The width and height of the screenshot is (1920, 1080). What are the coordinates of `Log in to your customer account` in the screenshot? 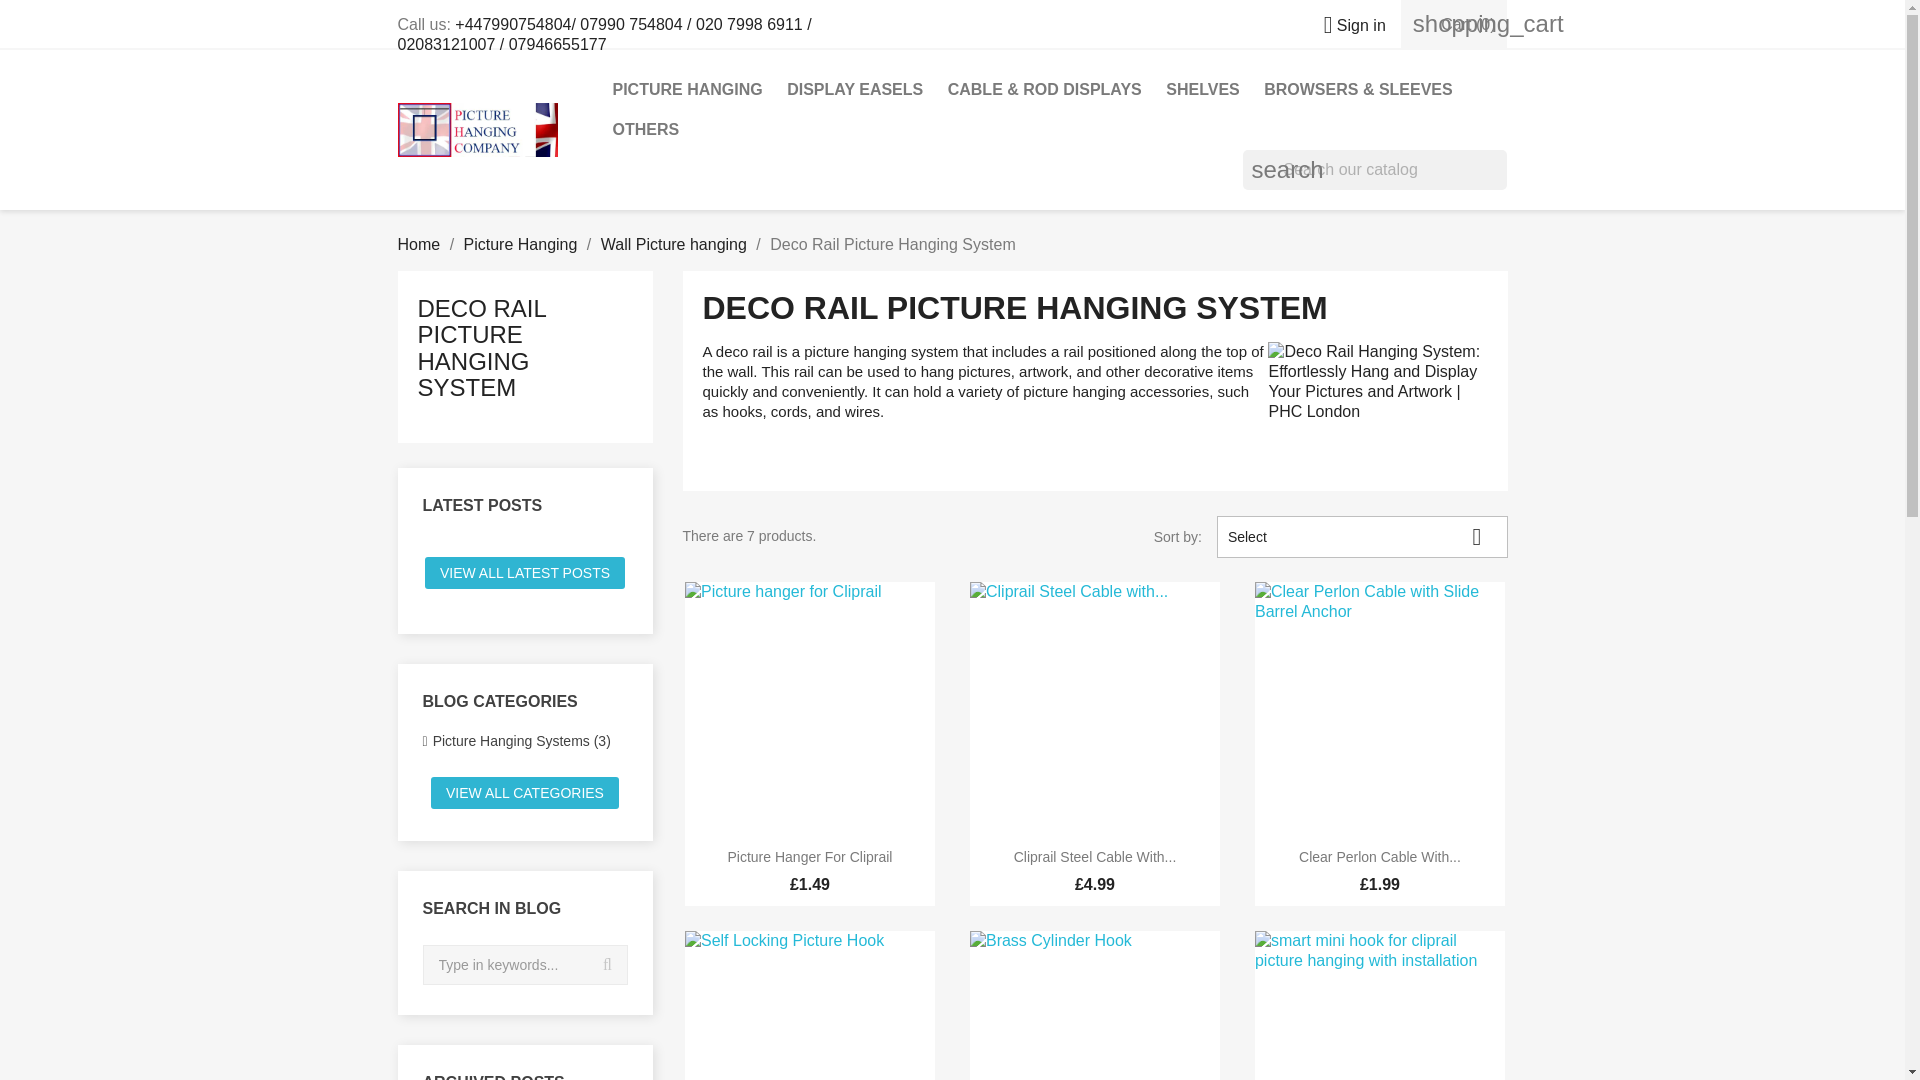 It's located at (1346, 25).